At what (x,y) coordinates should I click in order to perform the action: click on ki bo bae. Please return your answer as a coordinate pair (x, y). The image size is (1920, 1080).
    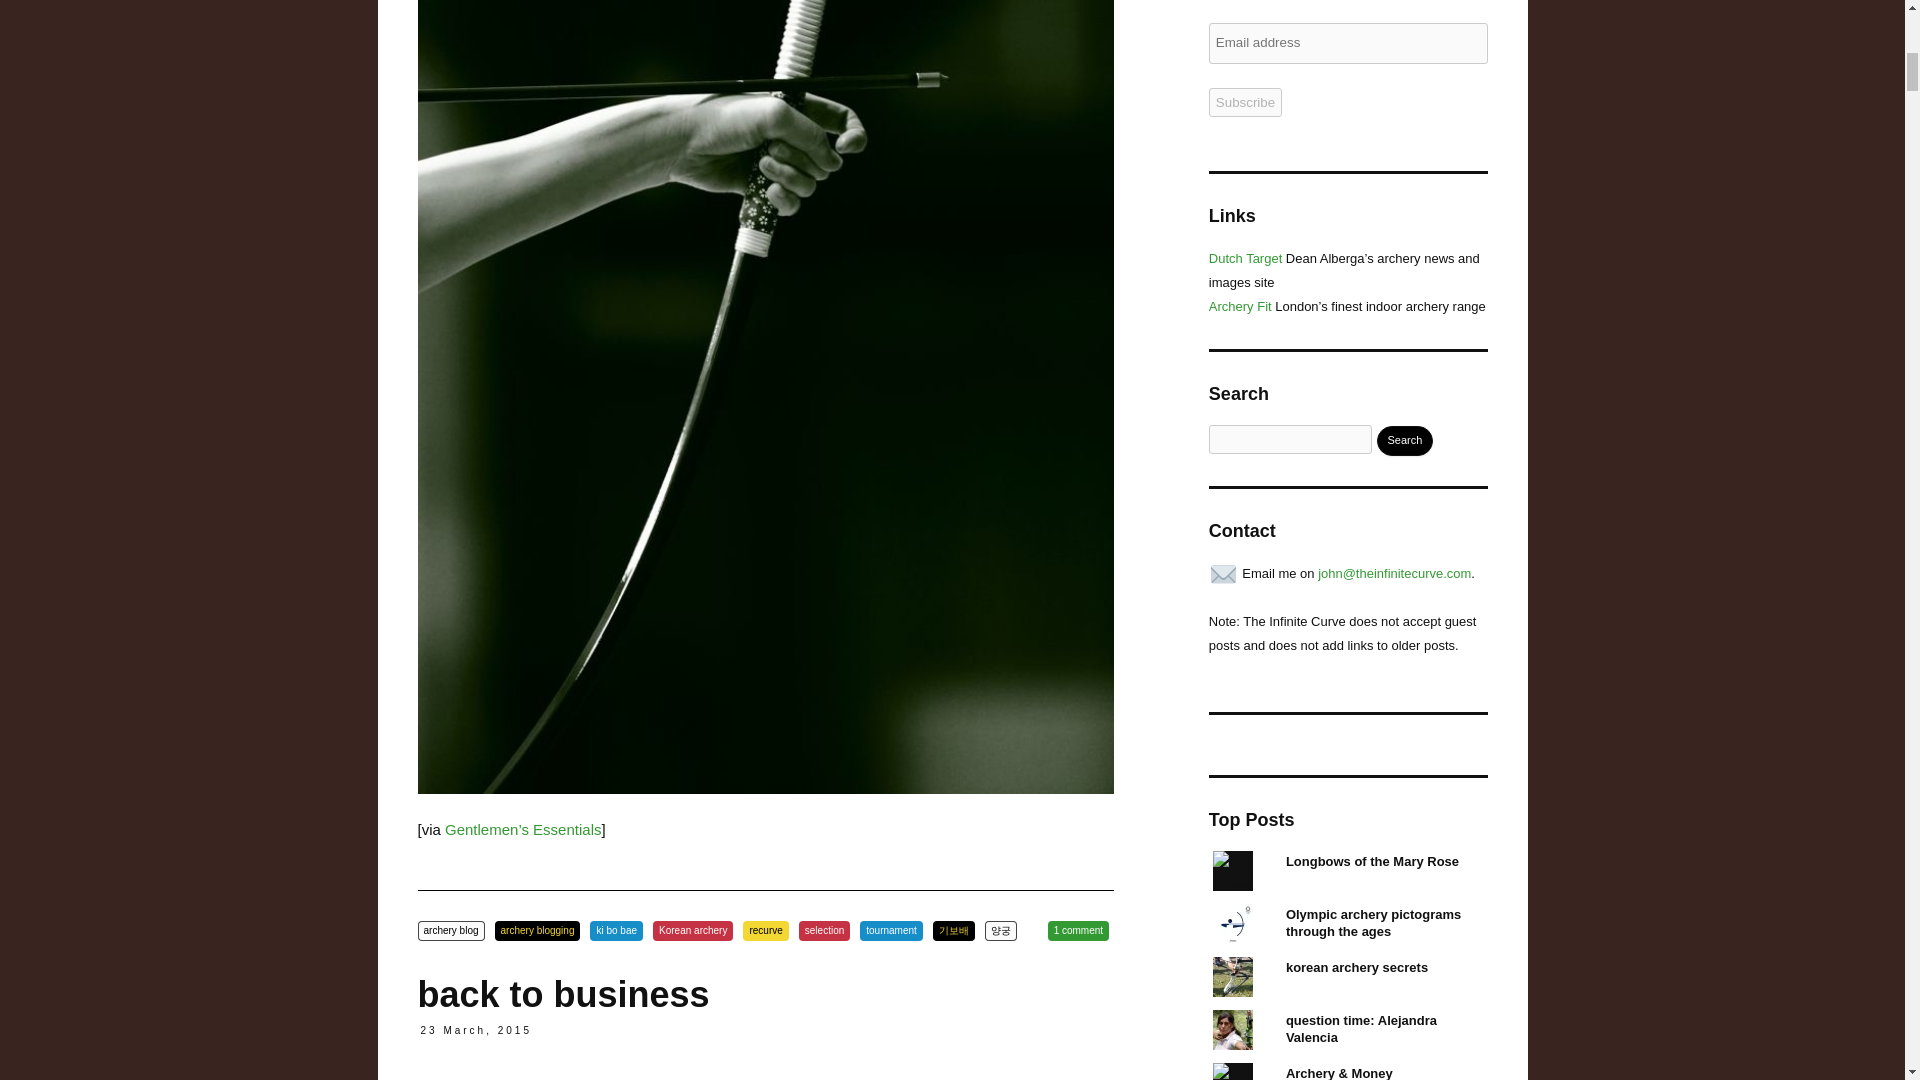
    Looking at the image, I should click on (616, 930).